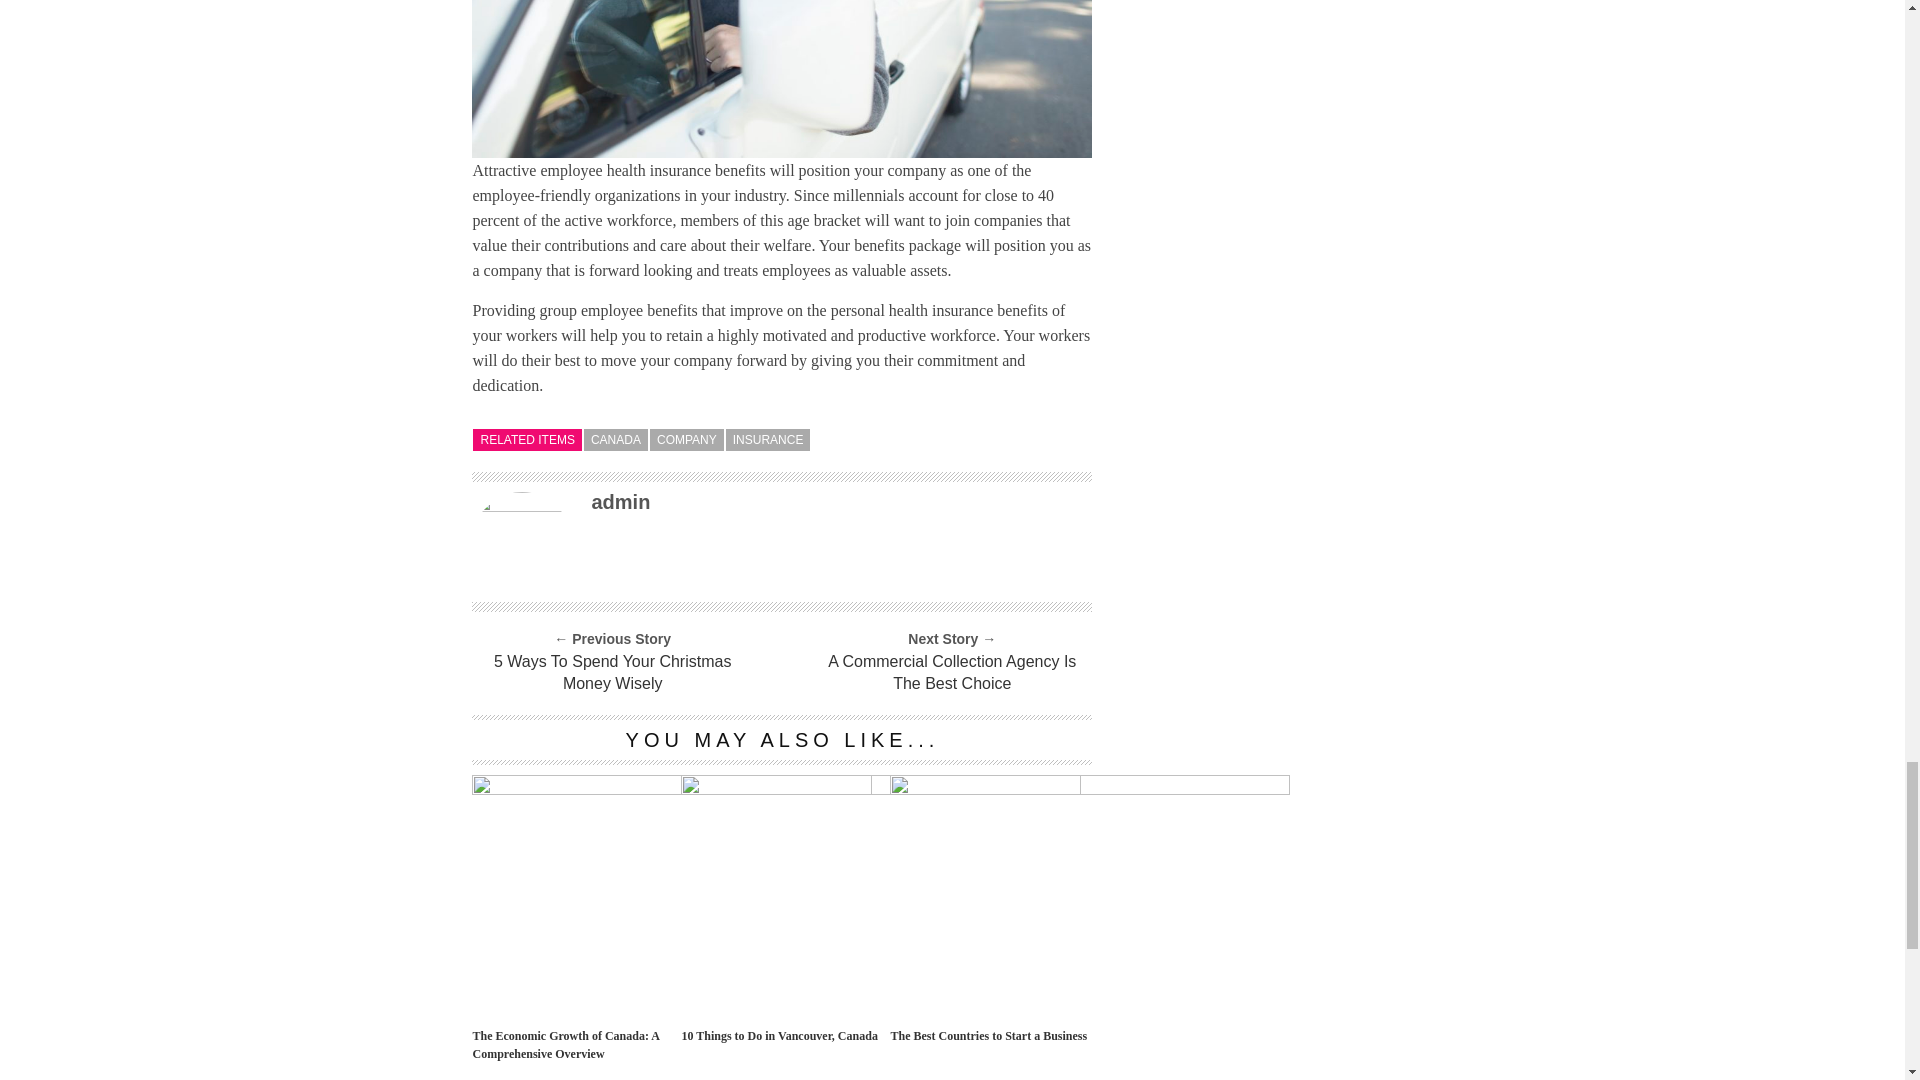 This screenshot has width=1920, height=1080. Describe the element at coordinates (620, 502) in the screenshot. I see `Posts by admin` at that location.